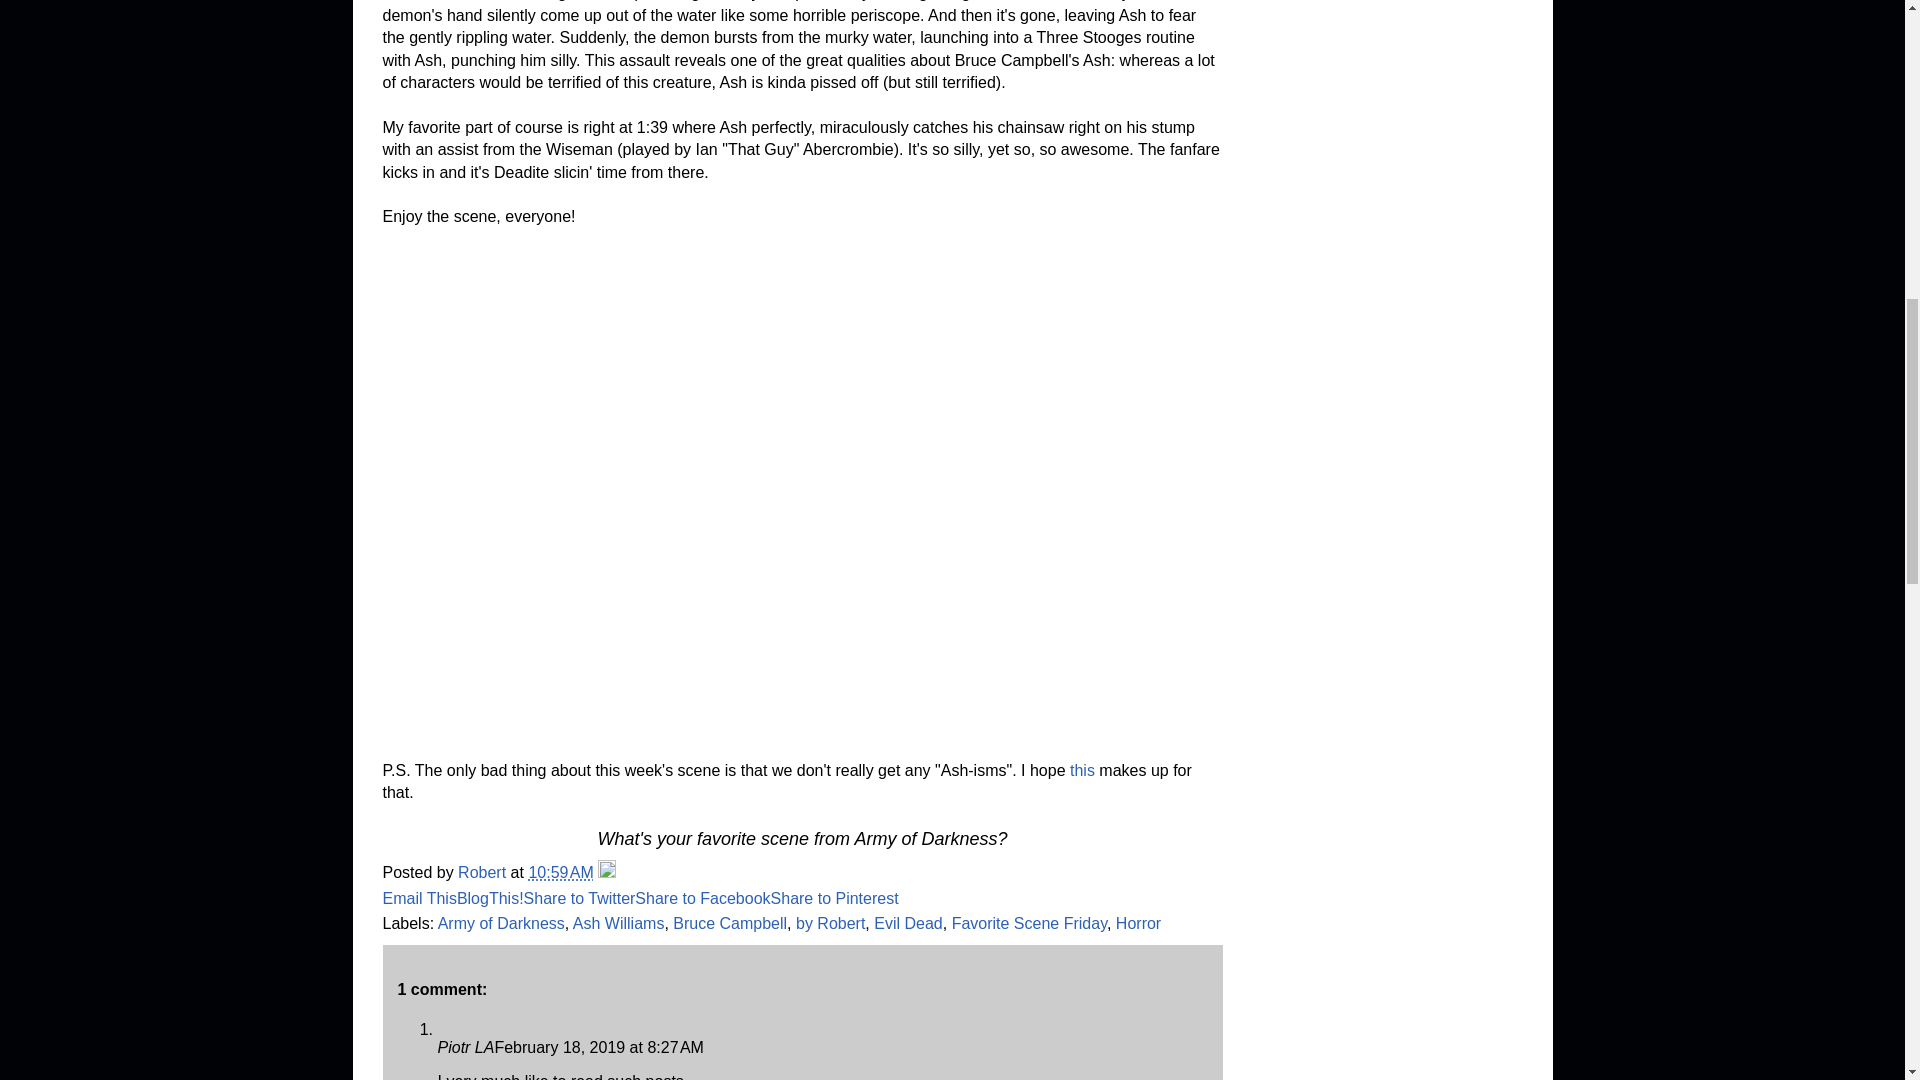 The image size is (1920, 1080). What do you see at coordinates (834, 898) in the screenshot?
I see `Share to Pinterest` at bounding box center [834, 898].